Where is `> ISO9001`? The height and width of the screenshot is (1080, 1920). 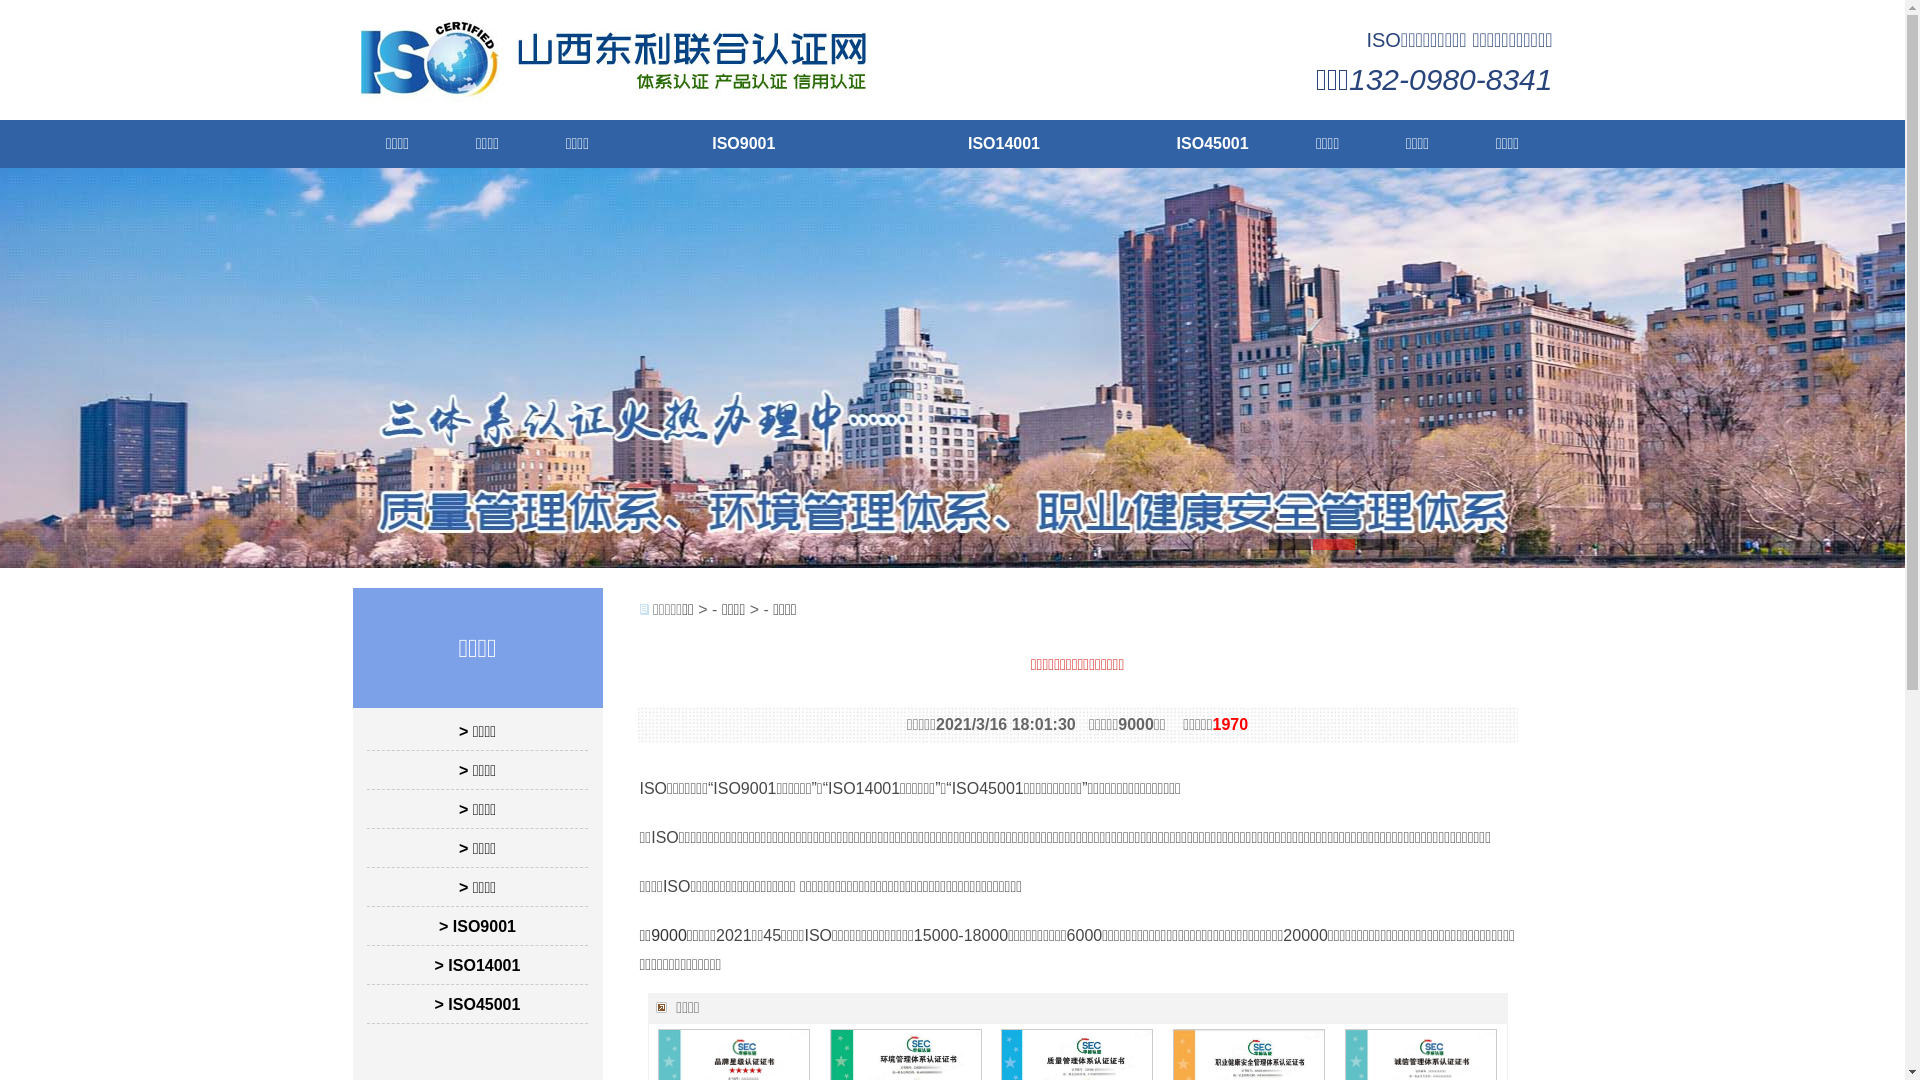
> ISO9001 is located at coordinates (478, 926).